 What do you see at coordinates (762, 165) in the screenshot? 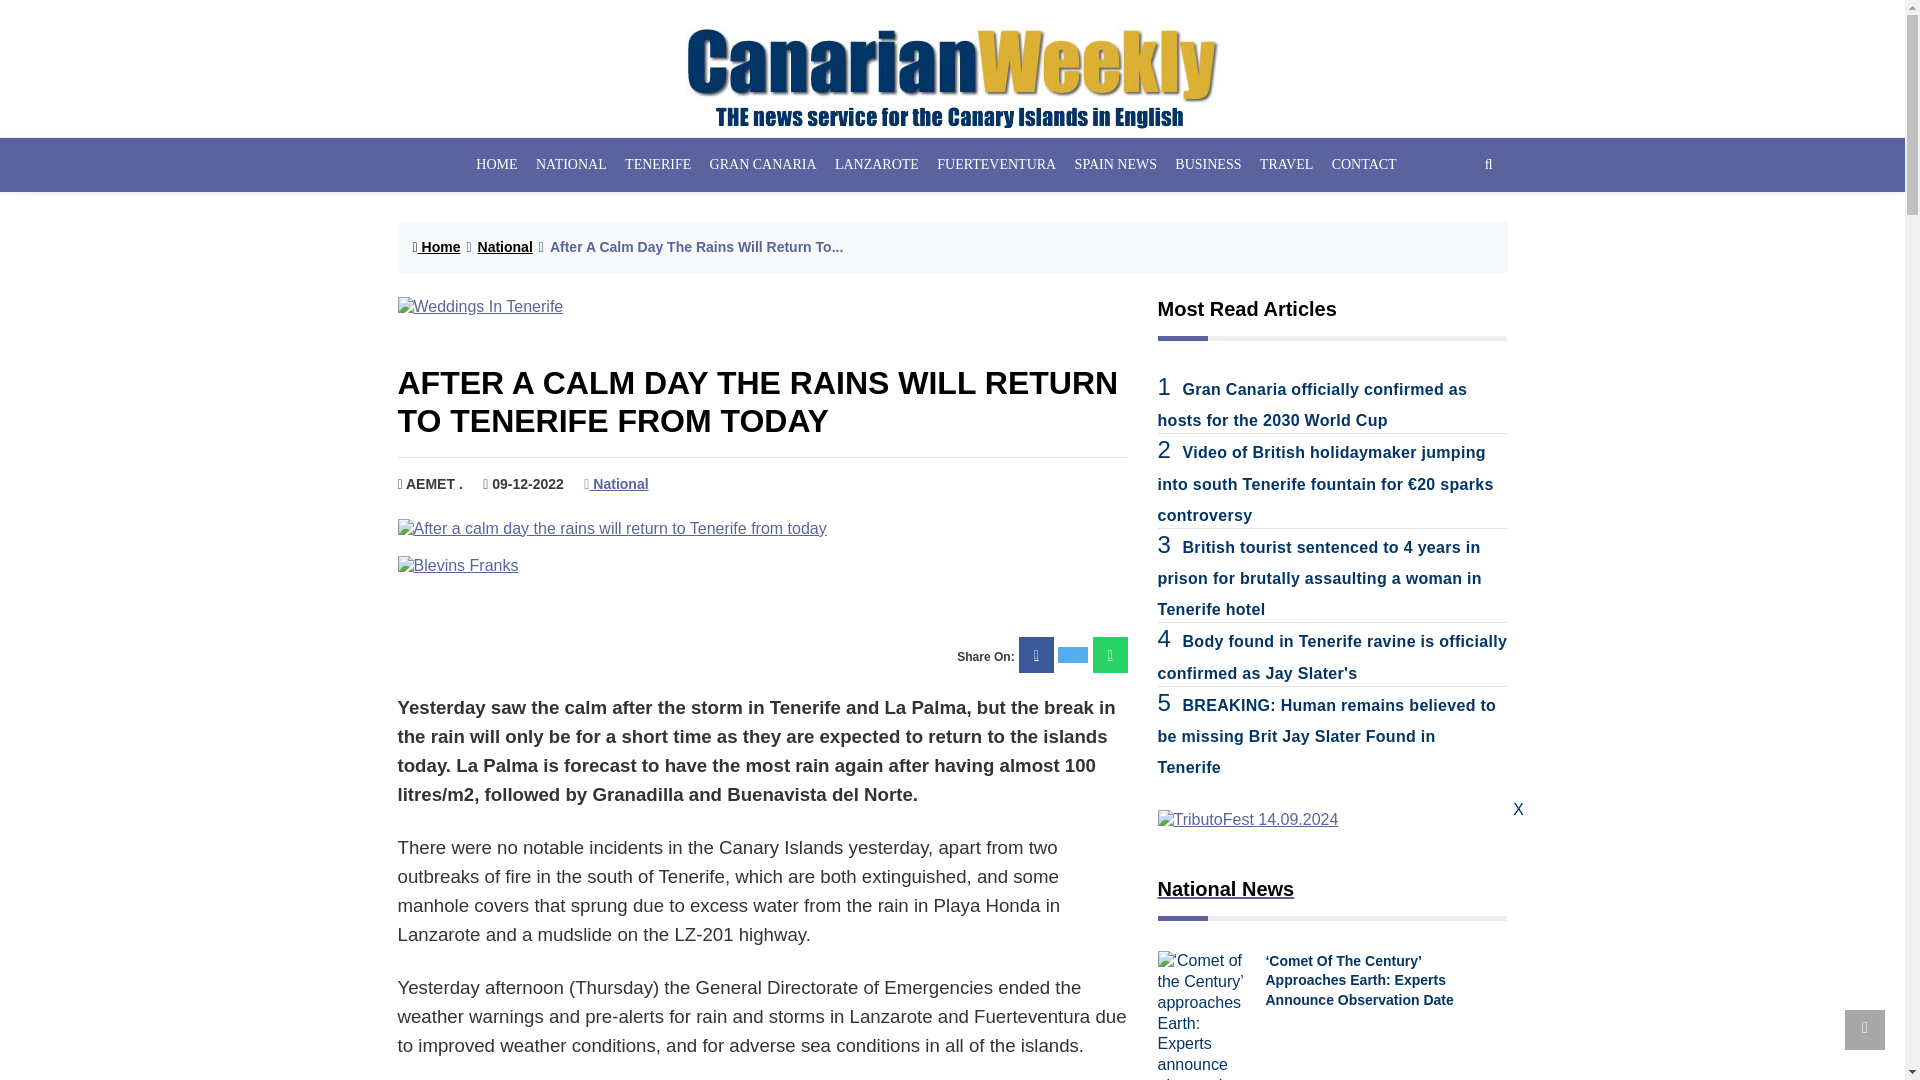
I see `GRAN CANARIA` at bounding box center [762, 165].